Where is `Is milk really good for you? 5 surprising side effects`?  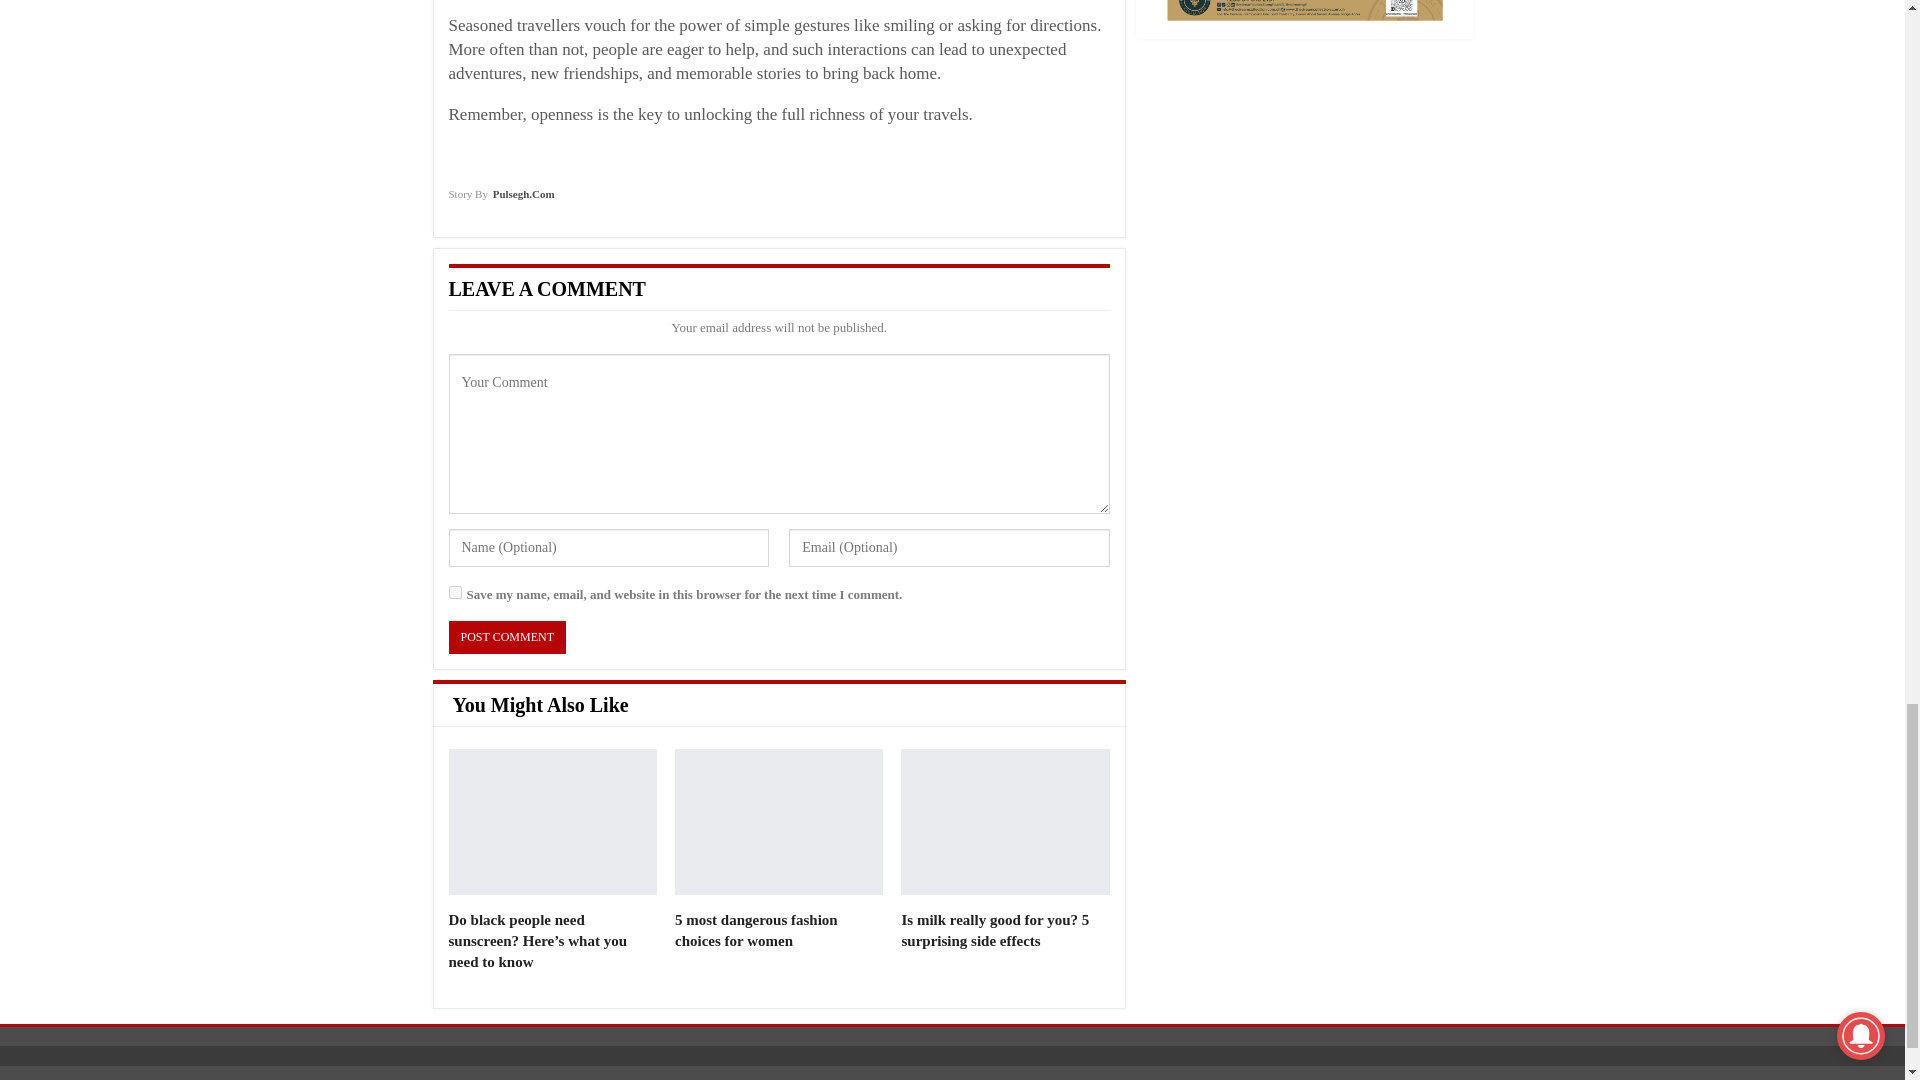
Is milk really good for you? 5 surprising side effects is located at coordinates (994, 930).